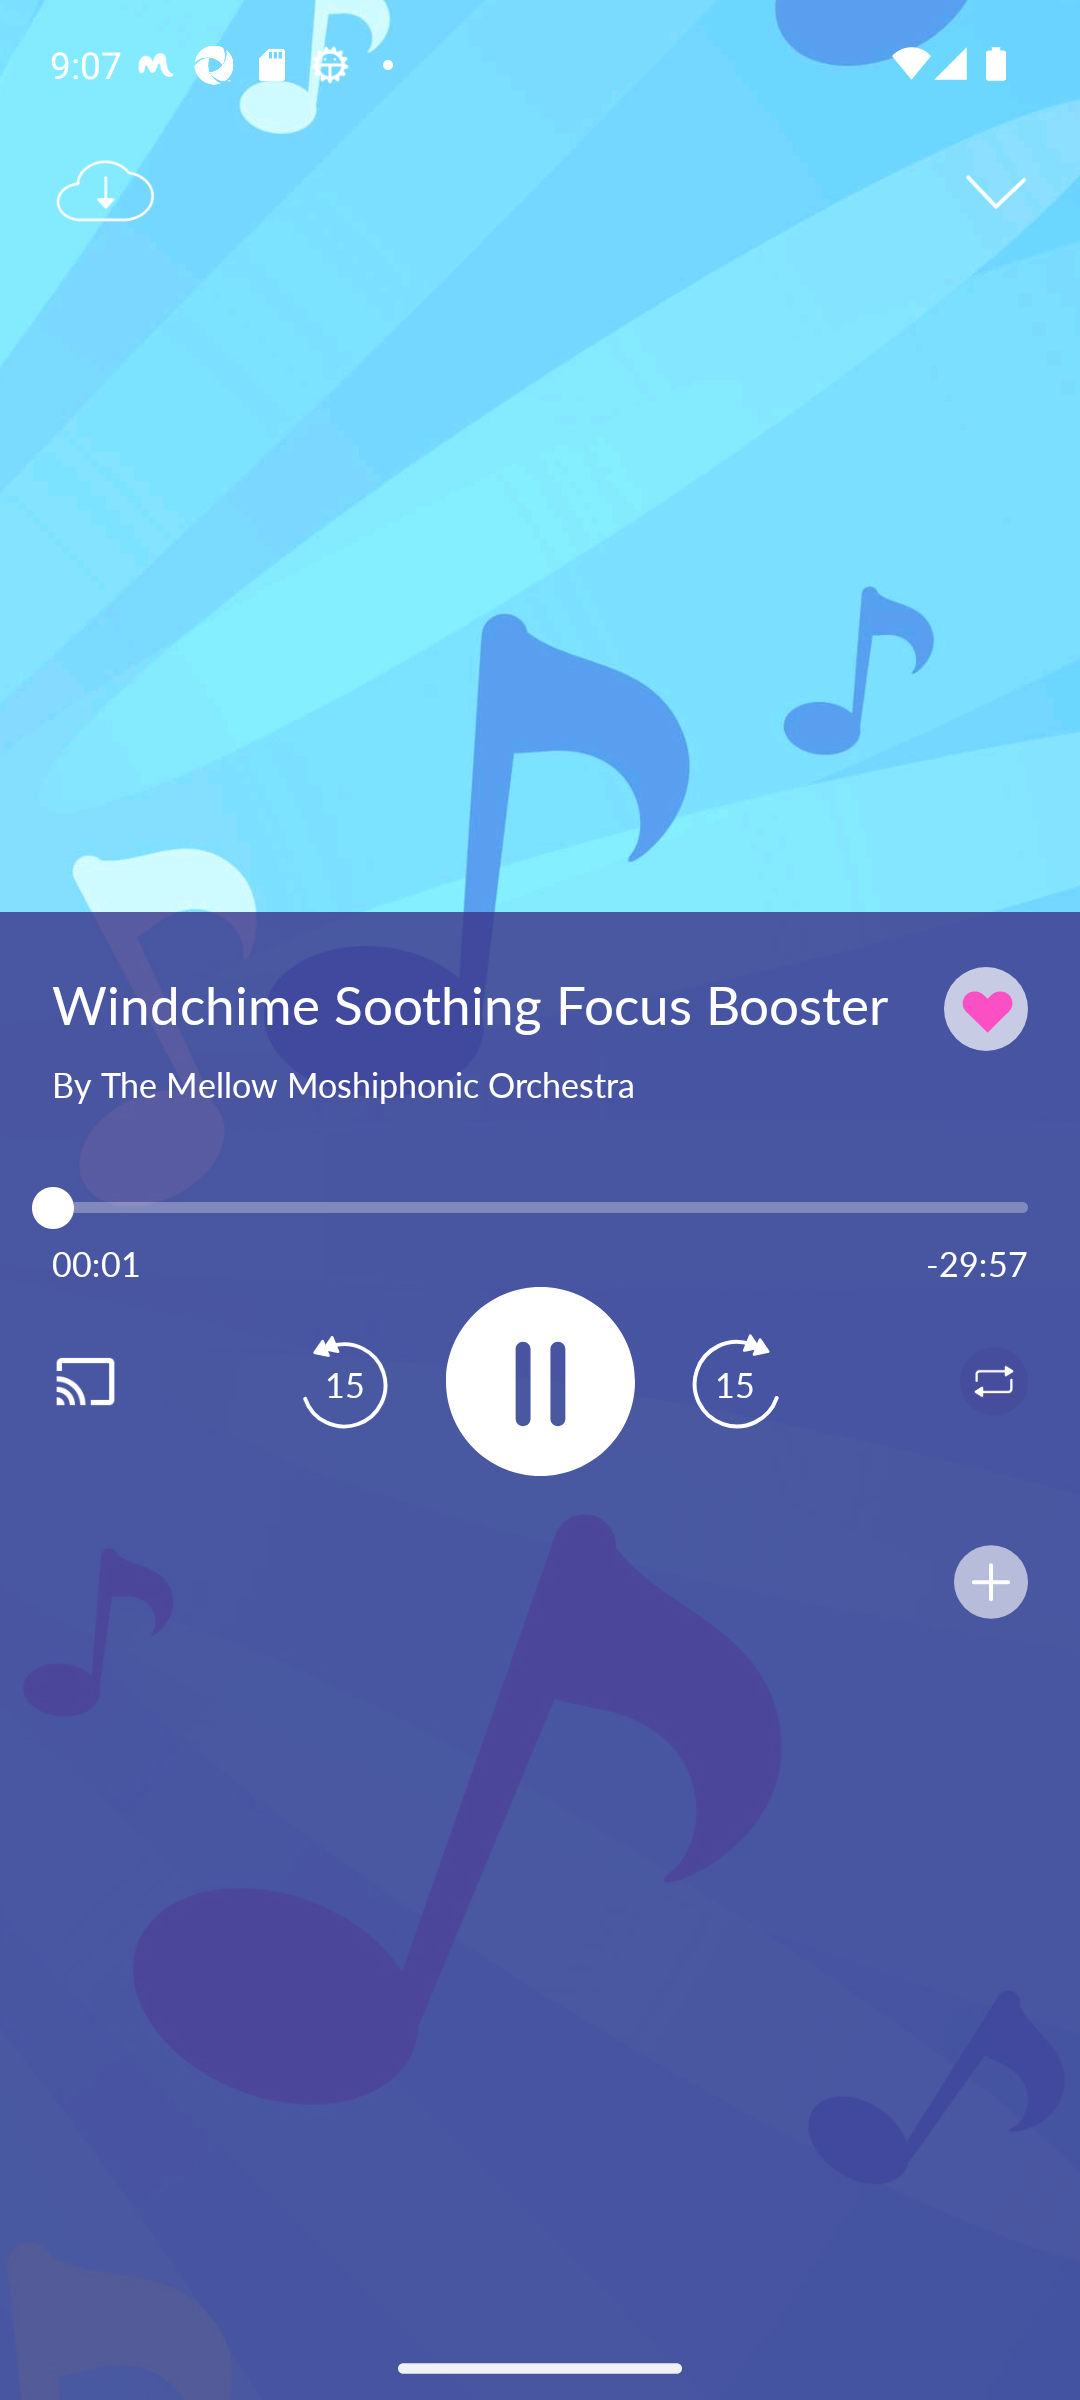 The height and width of the screenshot is (2400, 1080). What do you see at coordinates (540, 1208) in the screenshot?
I see `1.0` at bounding box center [540, 1208].